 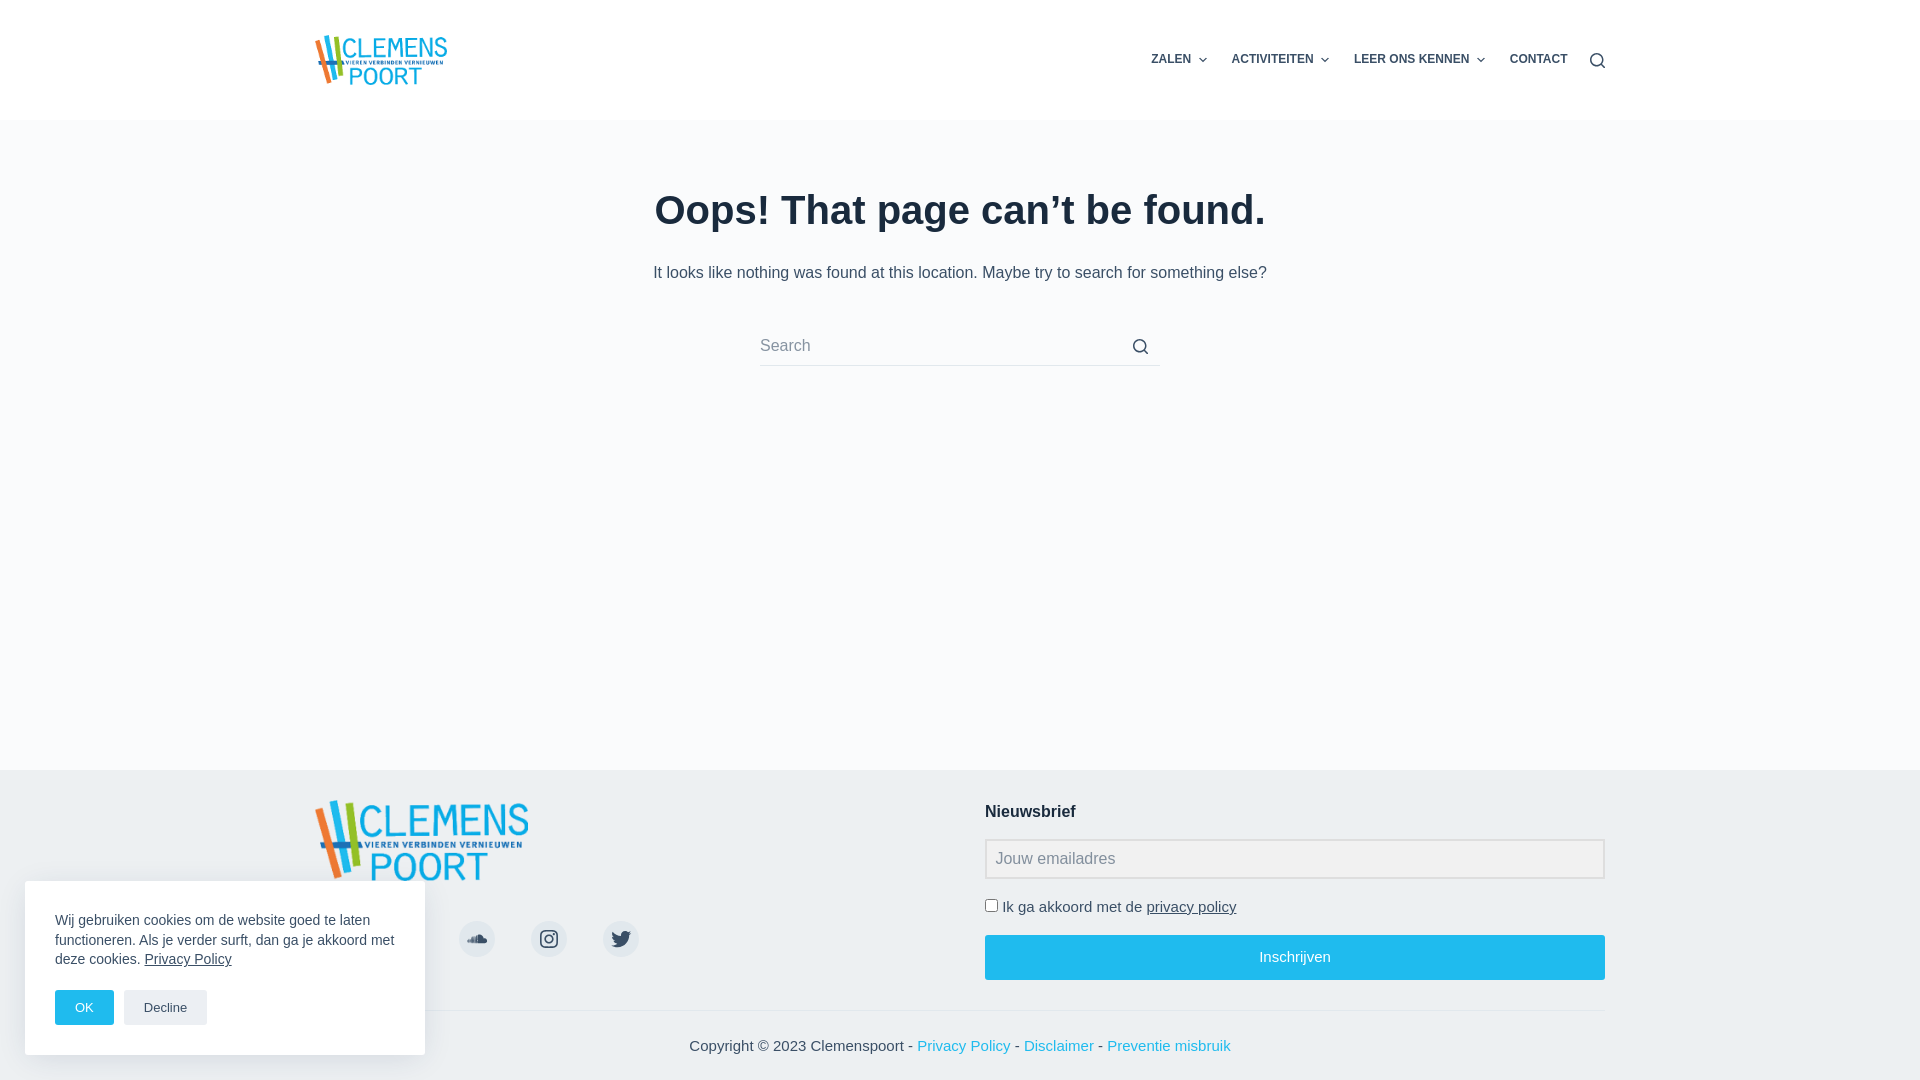 I want to click on Skip to content, so click(x=20, y=10).